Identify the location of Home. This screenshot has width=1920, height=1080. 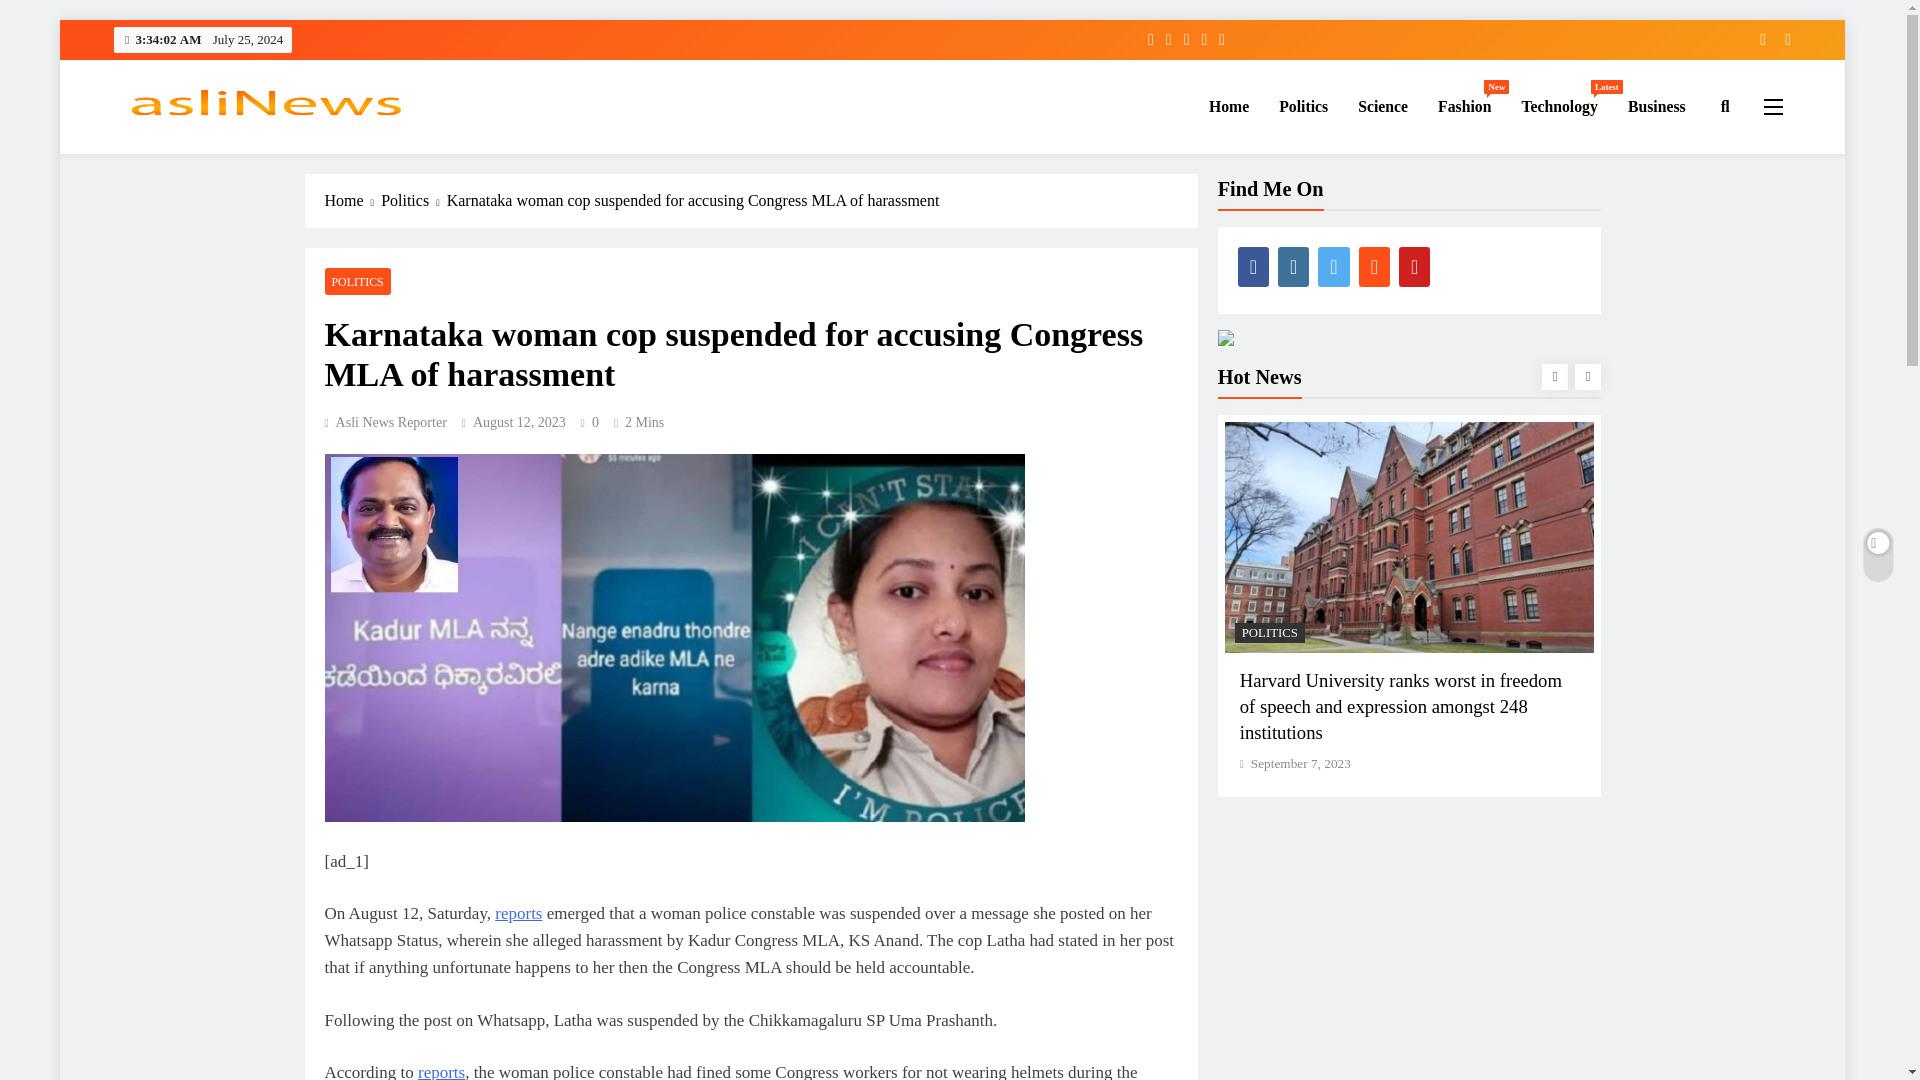
(1228, 106).